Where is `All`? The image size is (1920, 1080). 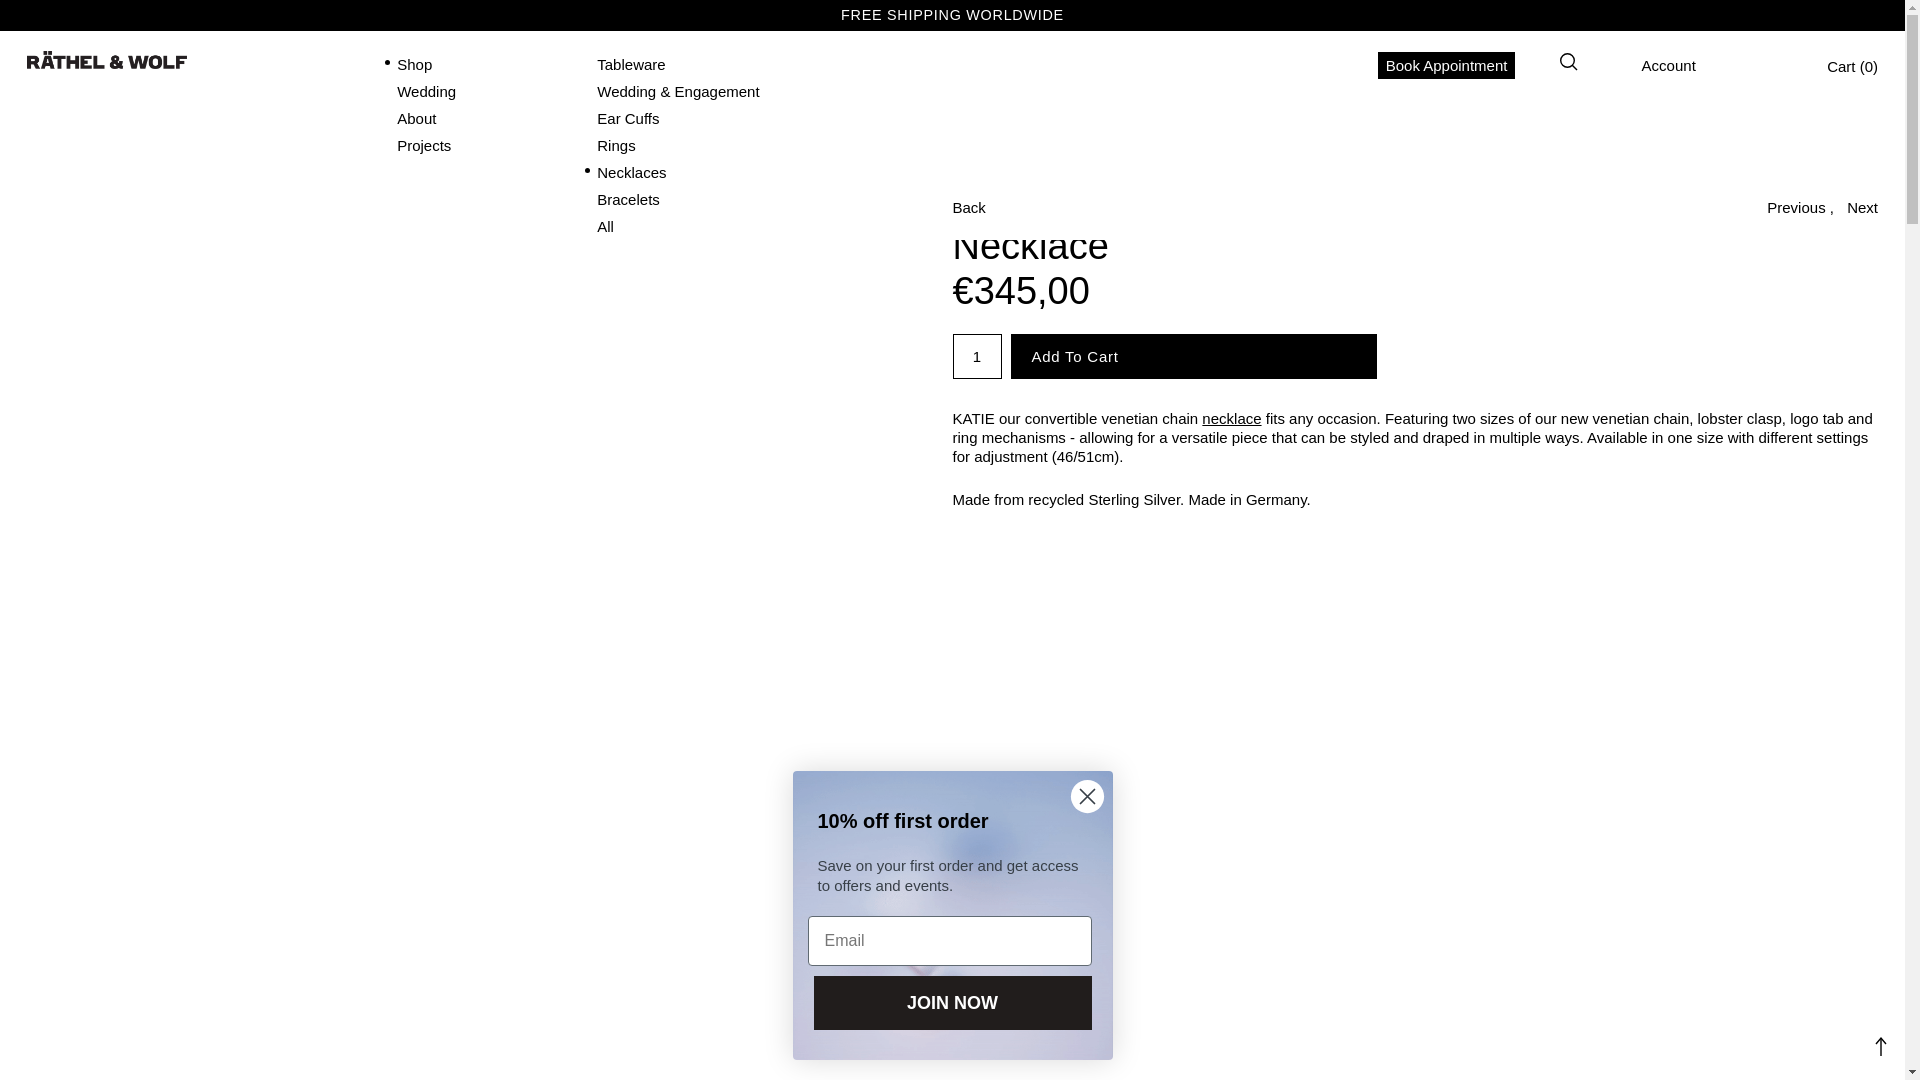
All is located at coordinates (606, 226).